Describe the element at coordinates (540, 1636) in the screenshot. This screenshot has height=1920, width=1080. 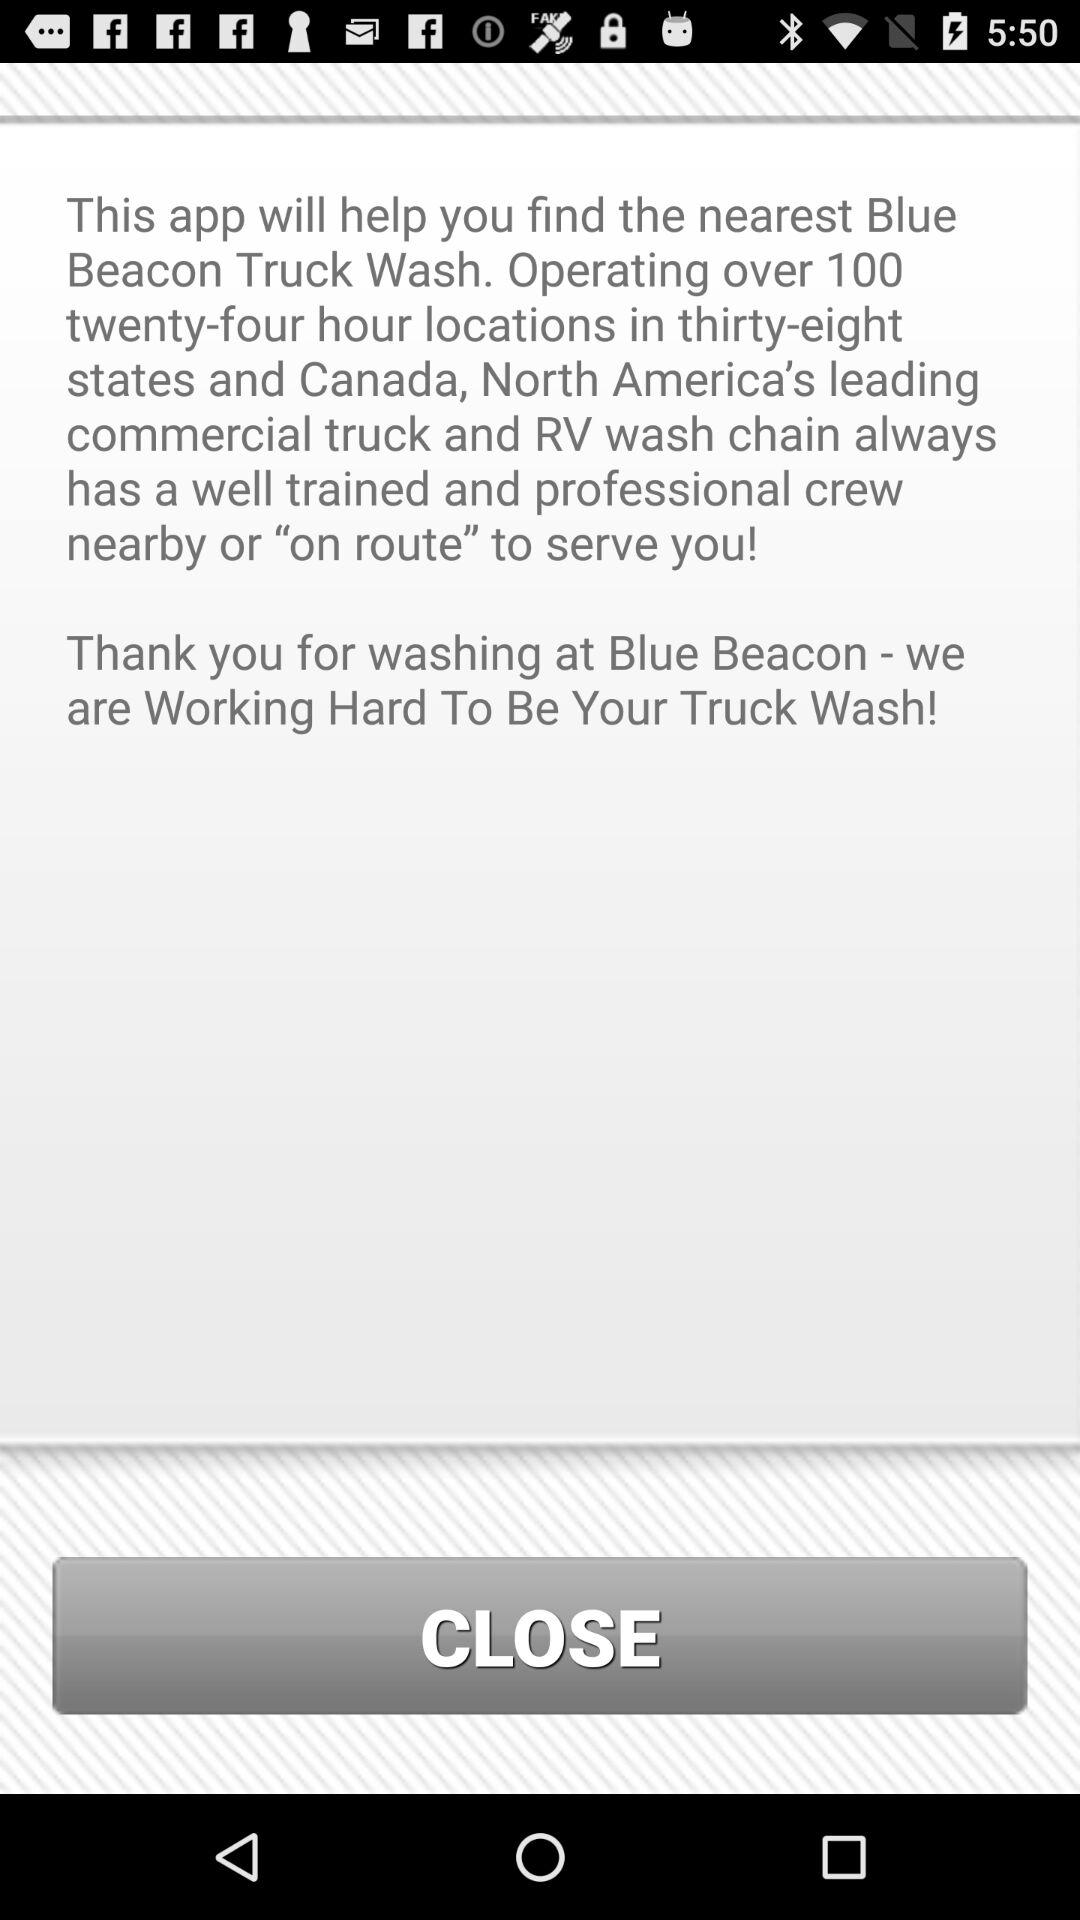
I see `press the item at the bottom` at that location.